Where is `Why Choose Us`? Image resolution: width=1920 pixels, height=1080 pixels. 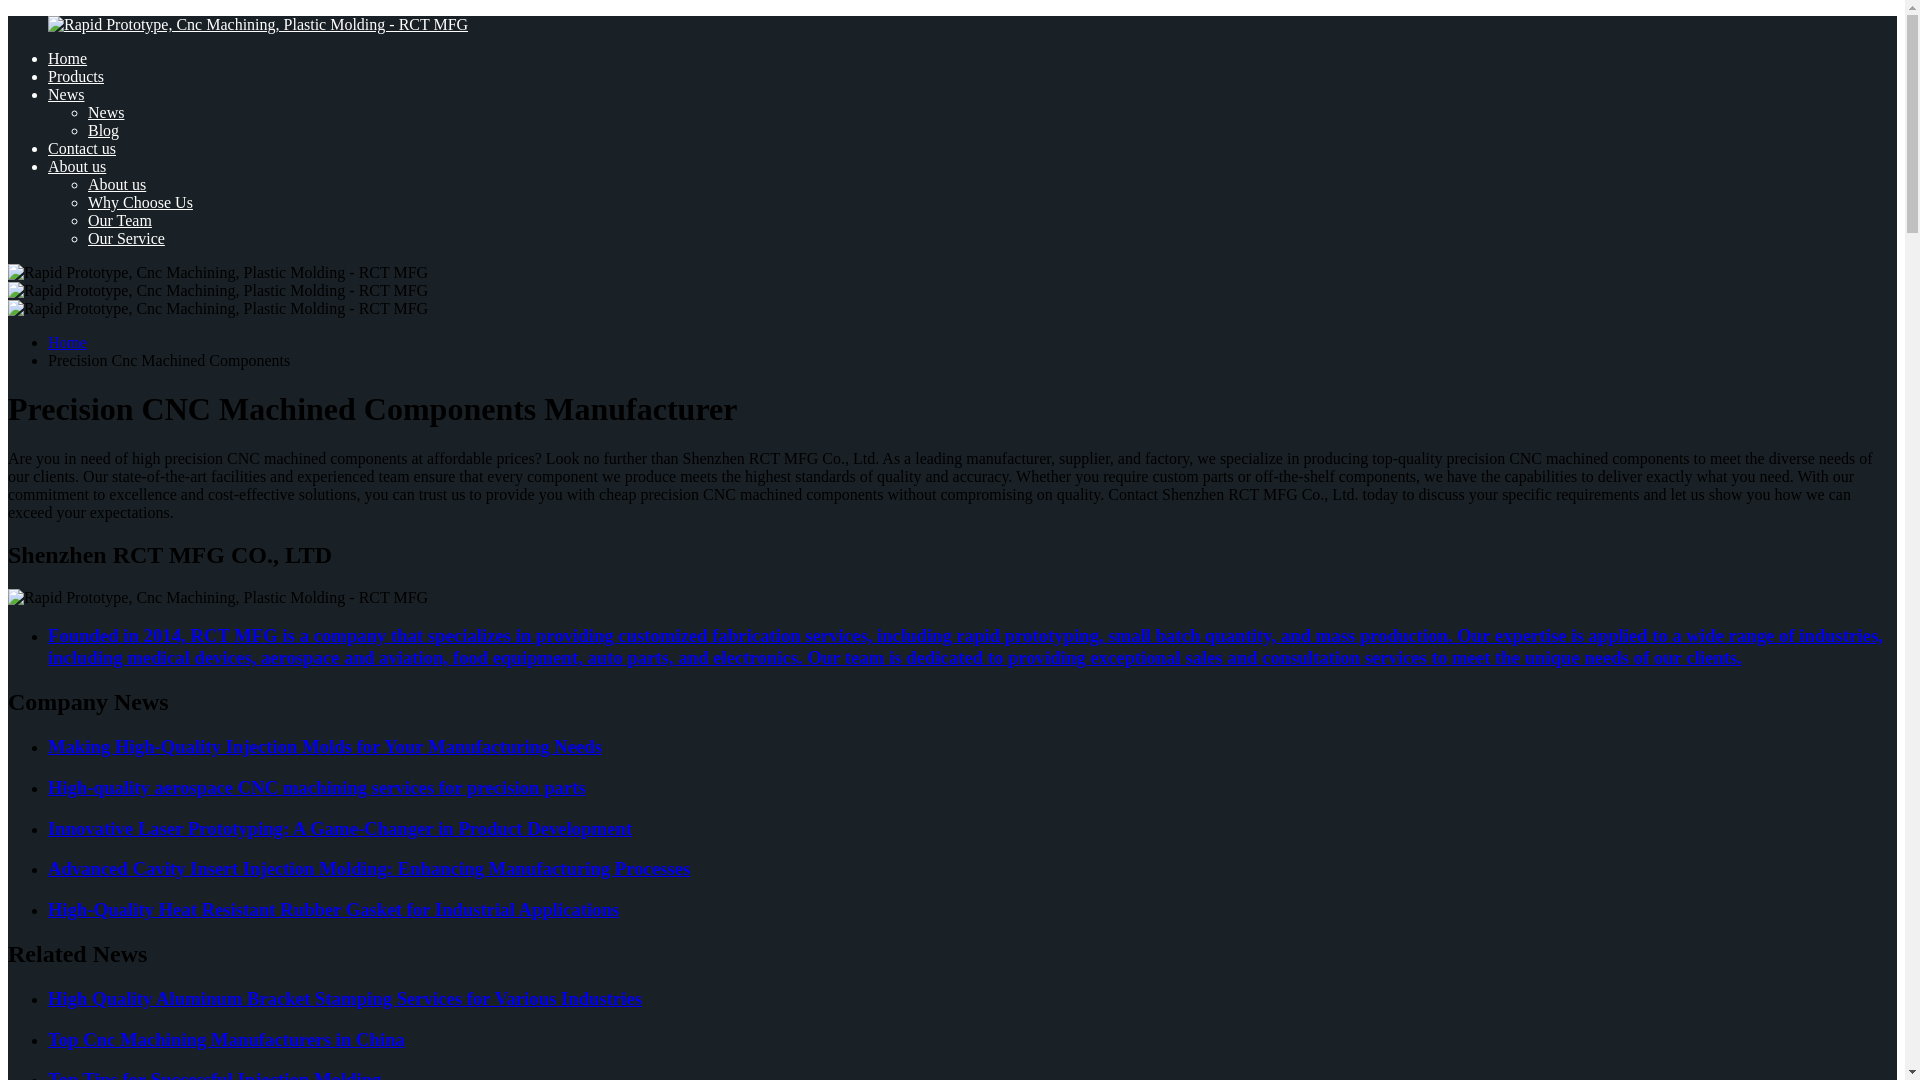 Why Choose Us is located at coordinates (140, 202).